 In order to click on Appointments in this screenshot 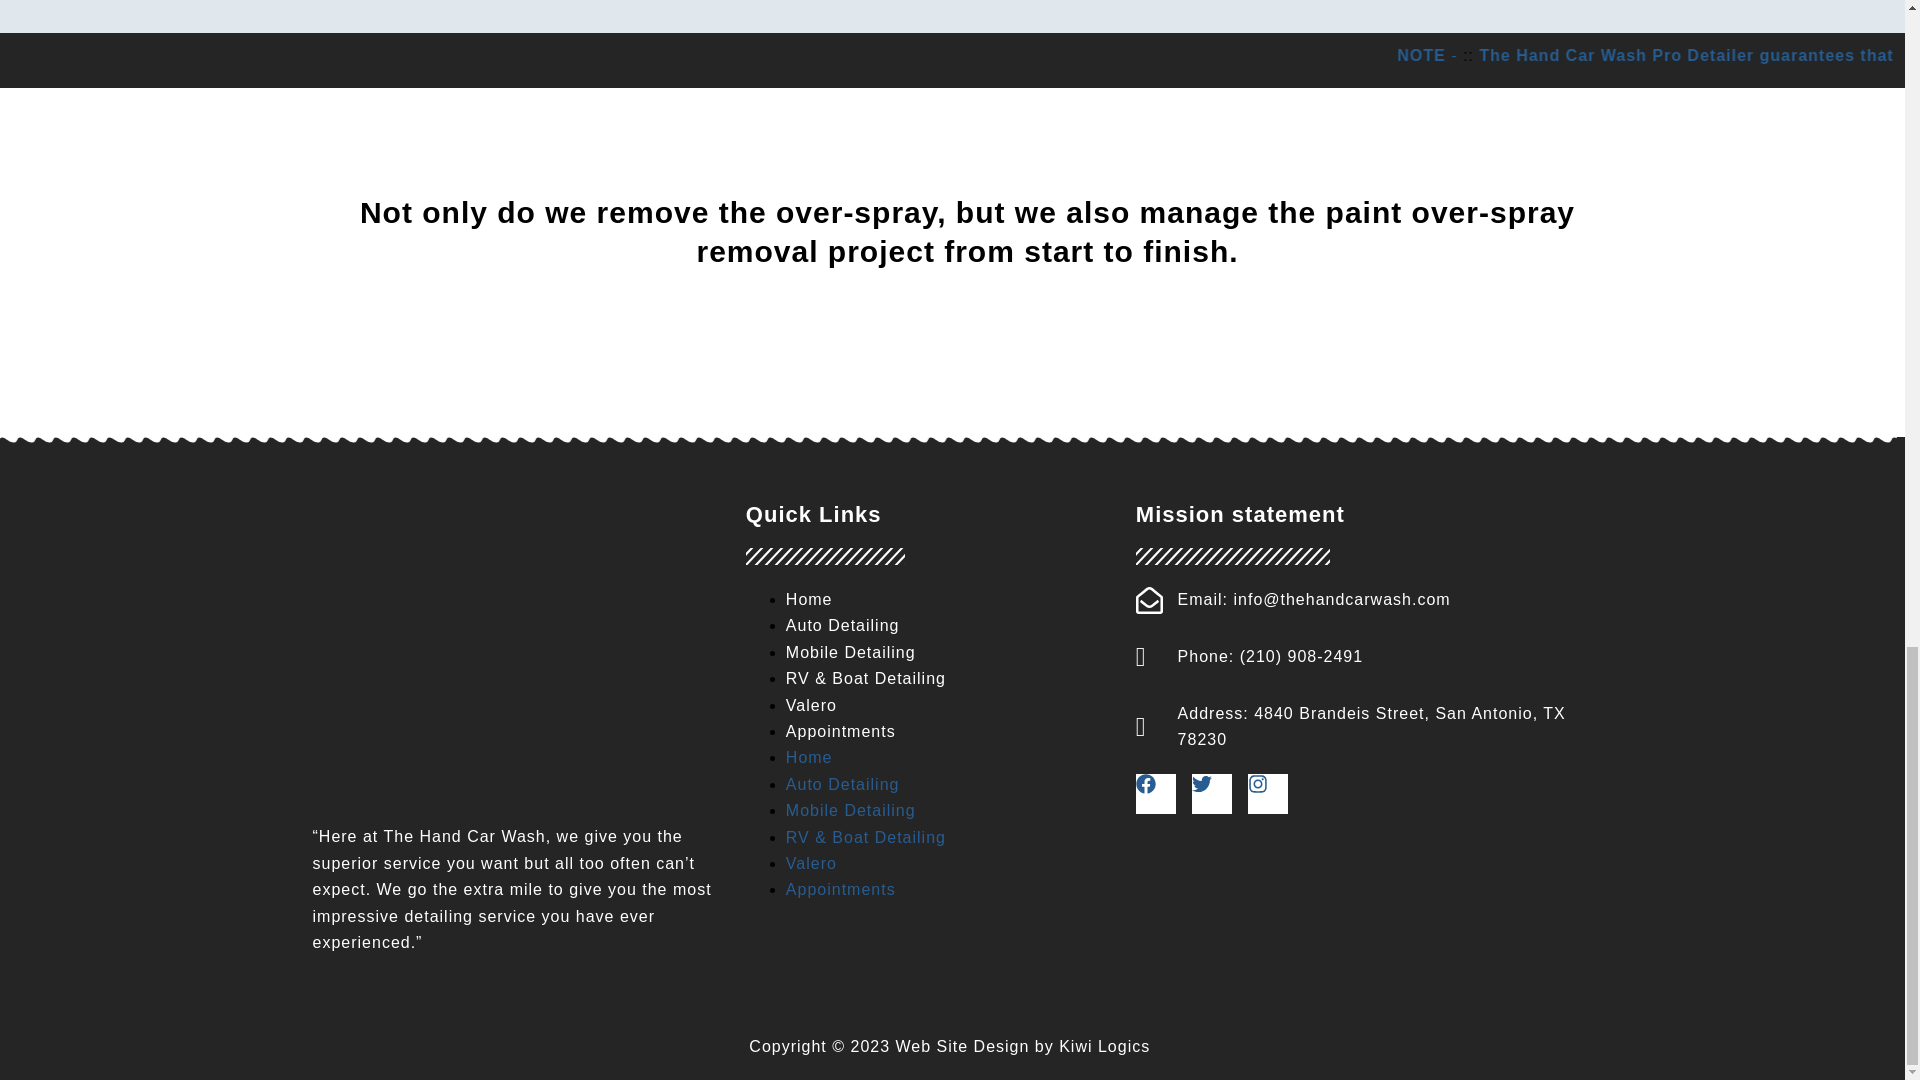, I will do `click(840, 730)`.